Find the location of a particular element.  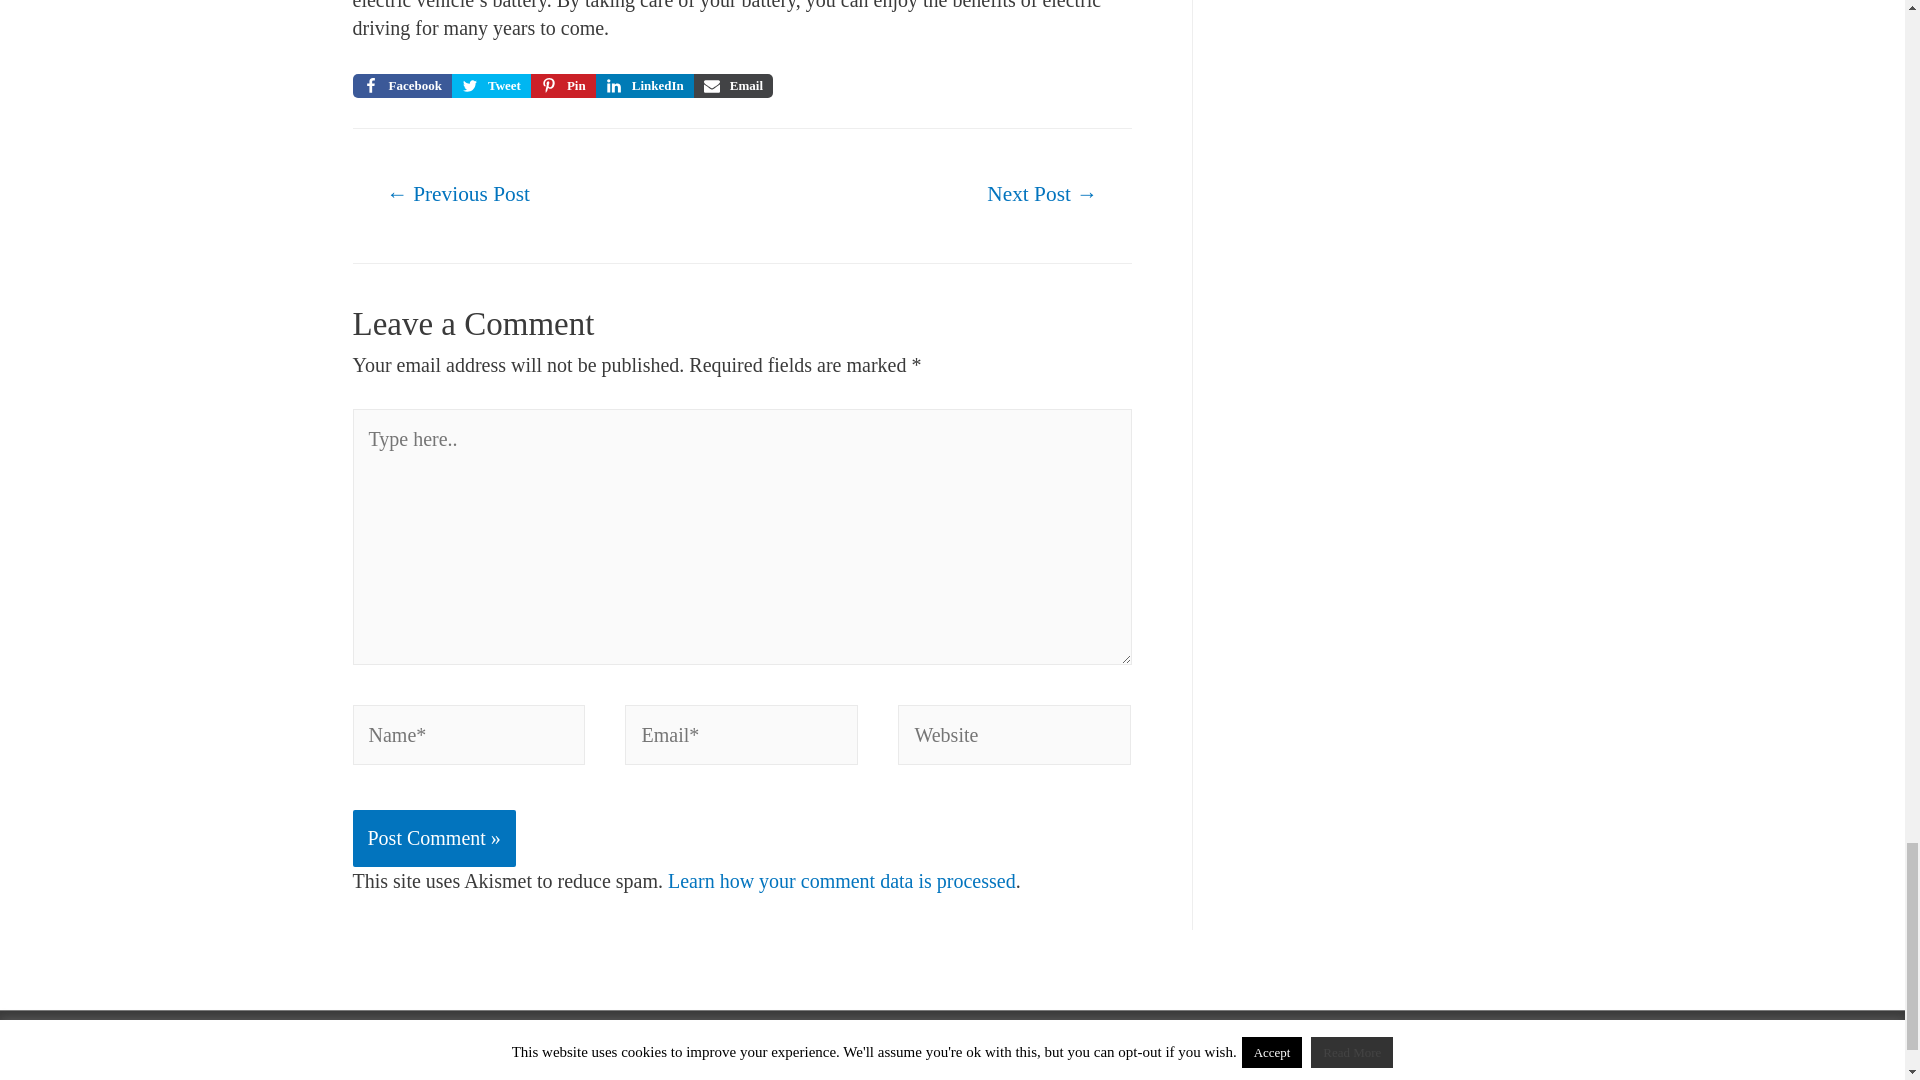

Email is located at coordinates (733, 86).